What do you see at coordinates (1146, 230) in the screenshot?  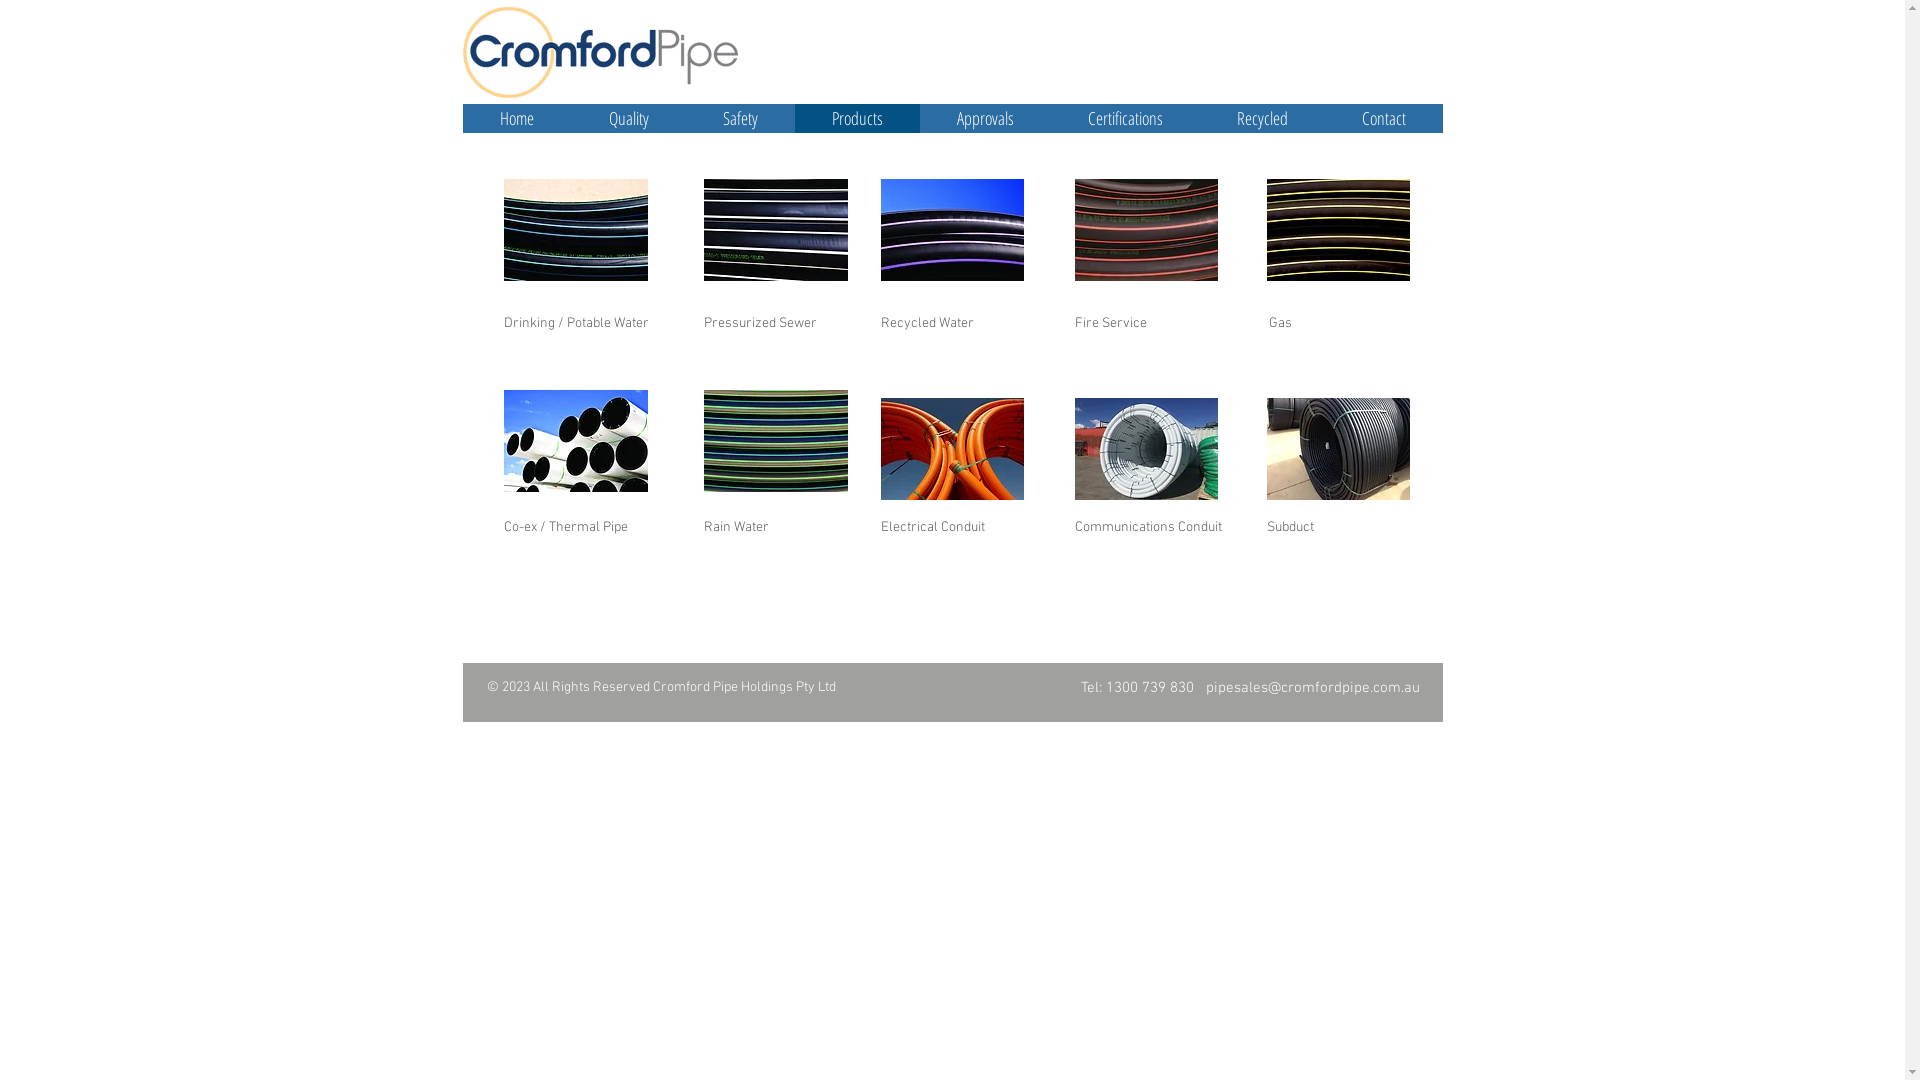 I see `7964.jpg` at bounding box center [1146, 230].